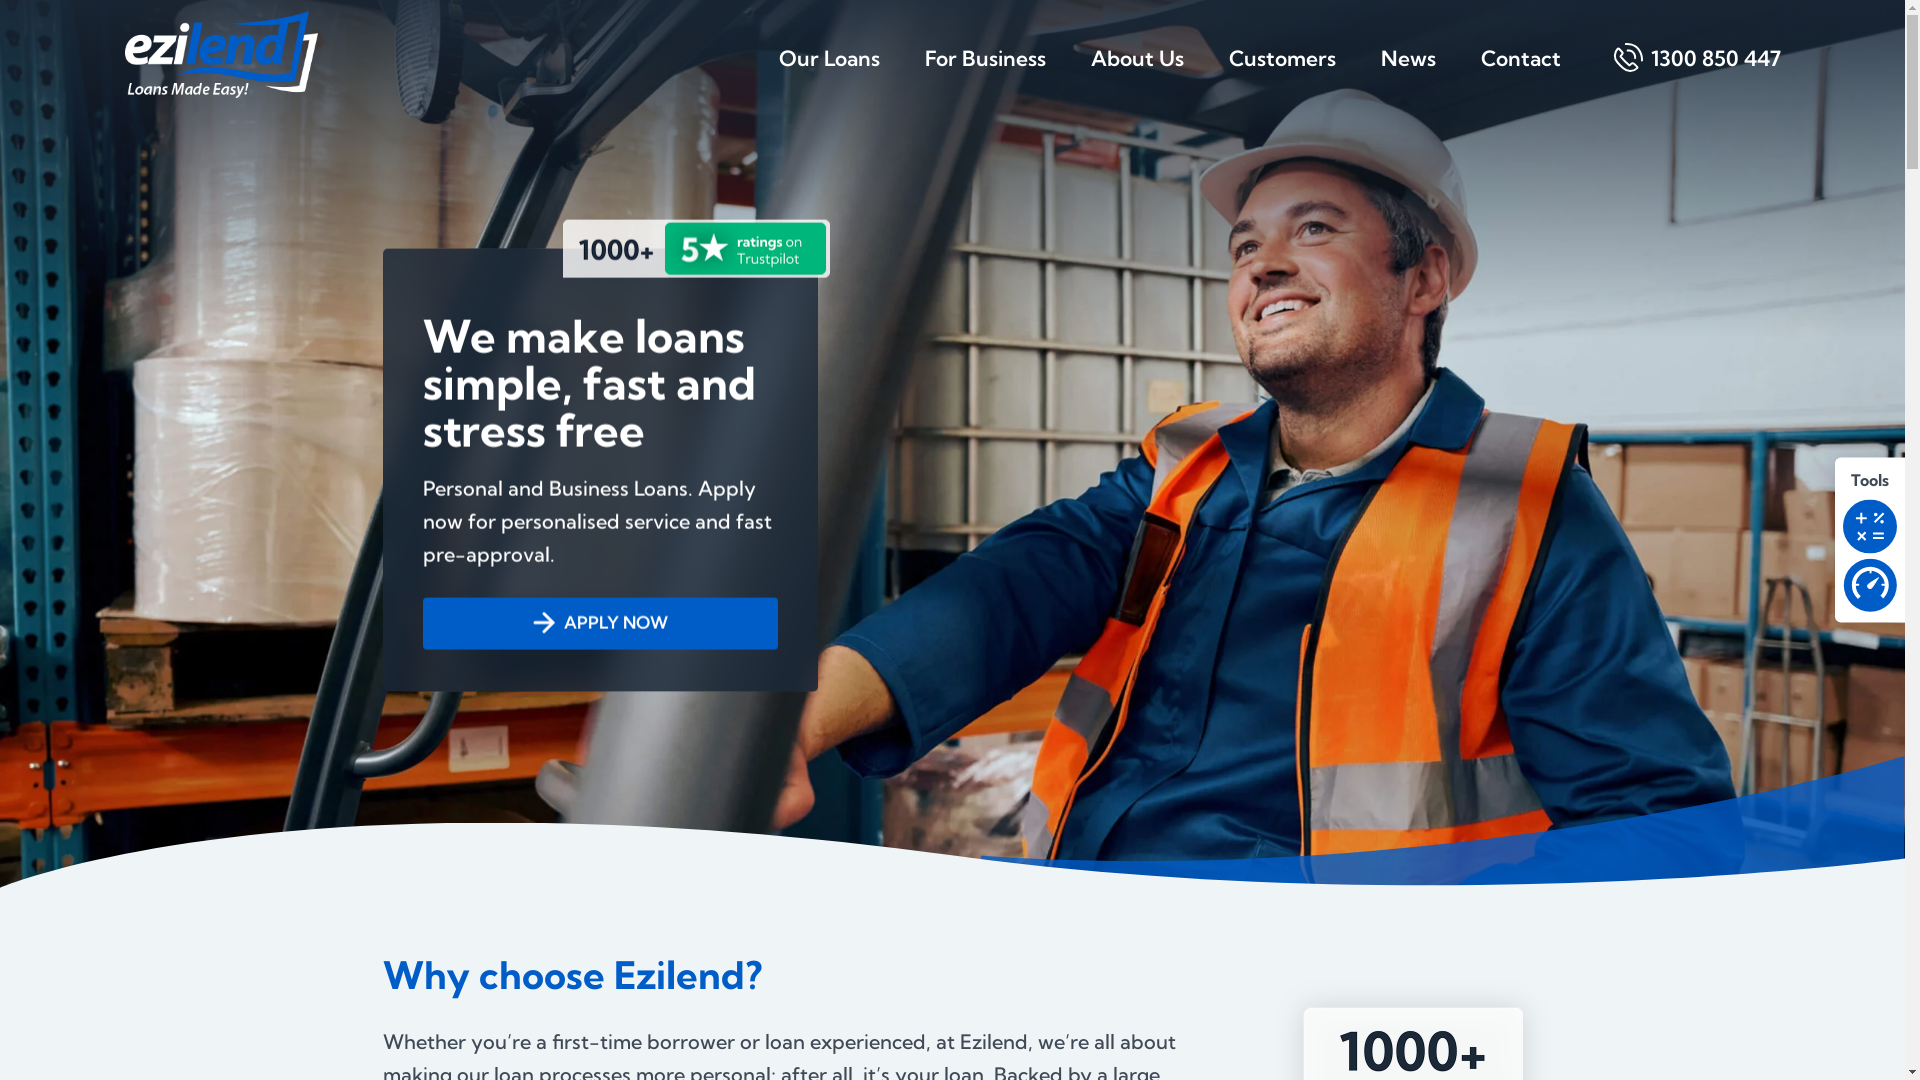 Image resolution: width=1920 pixels, height=1080 pixels. I want to click on 1300 850 447, so click(1705, 74).